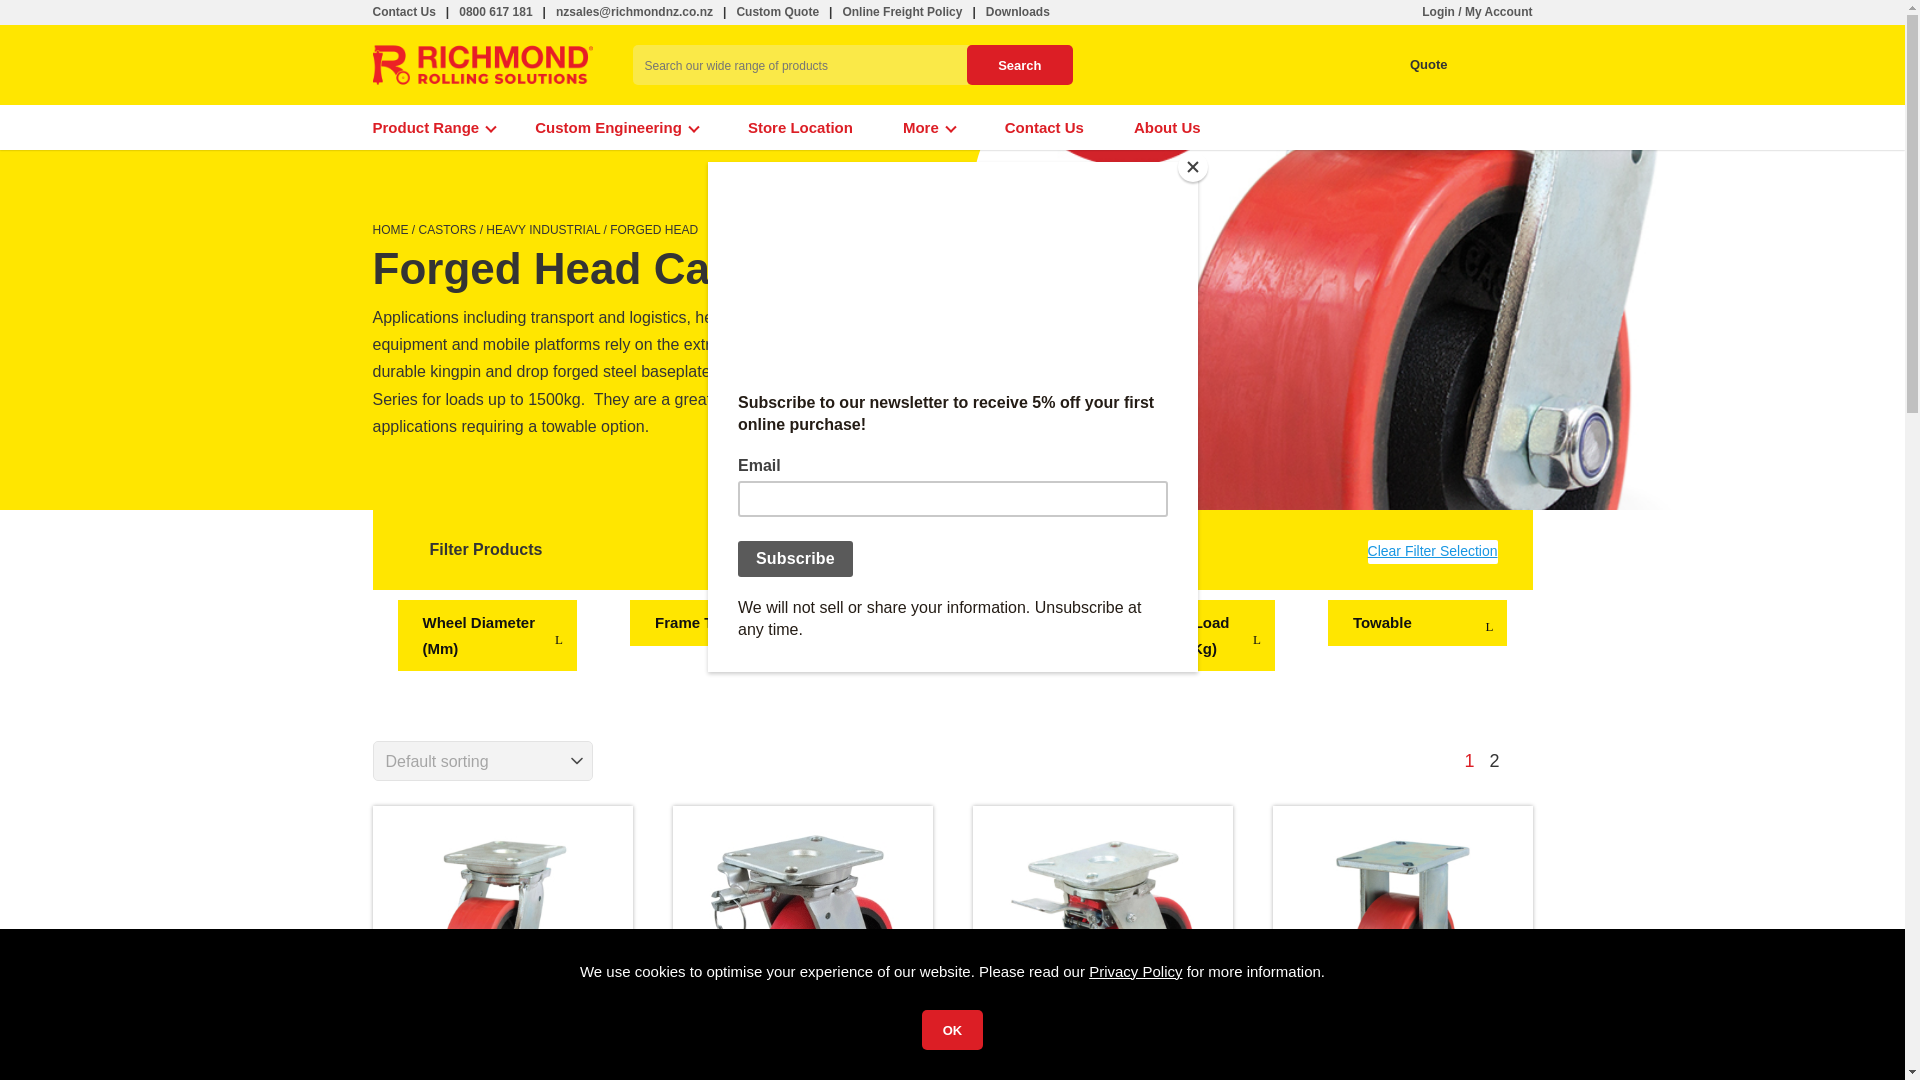 This screenshot has height=1080, width=1920. I want to click on 0800 617 181, so click(494, 12).